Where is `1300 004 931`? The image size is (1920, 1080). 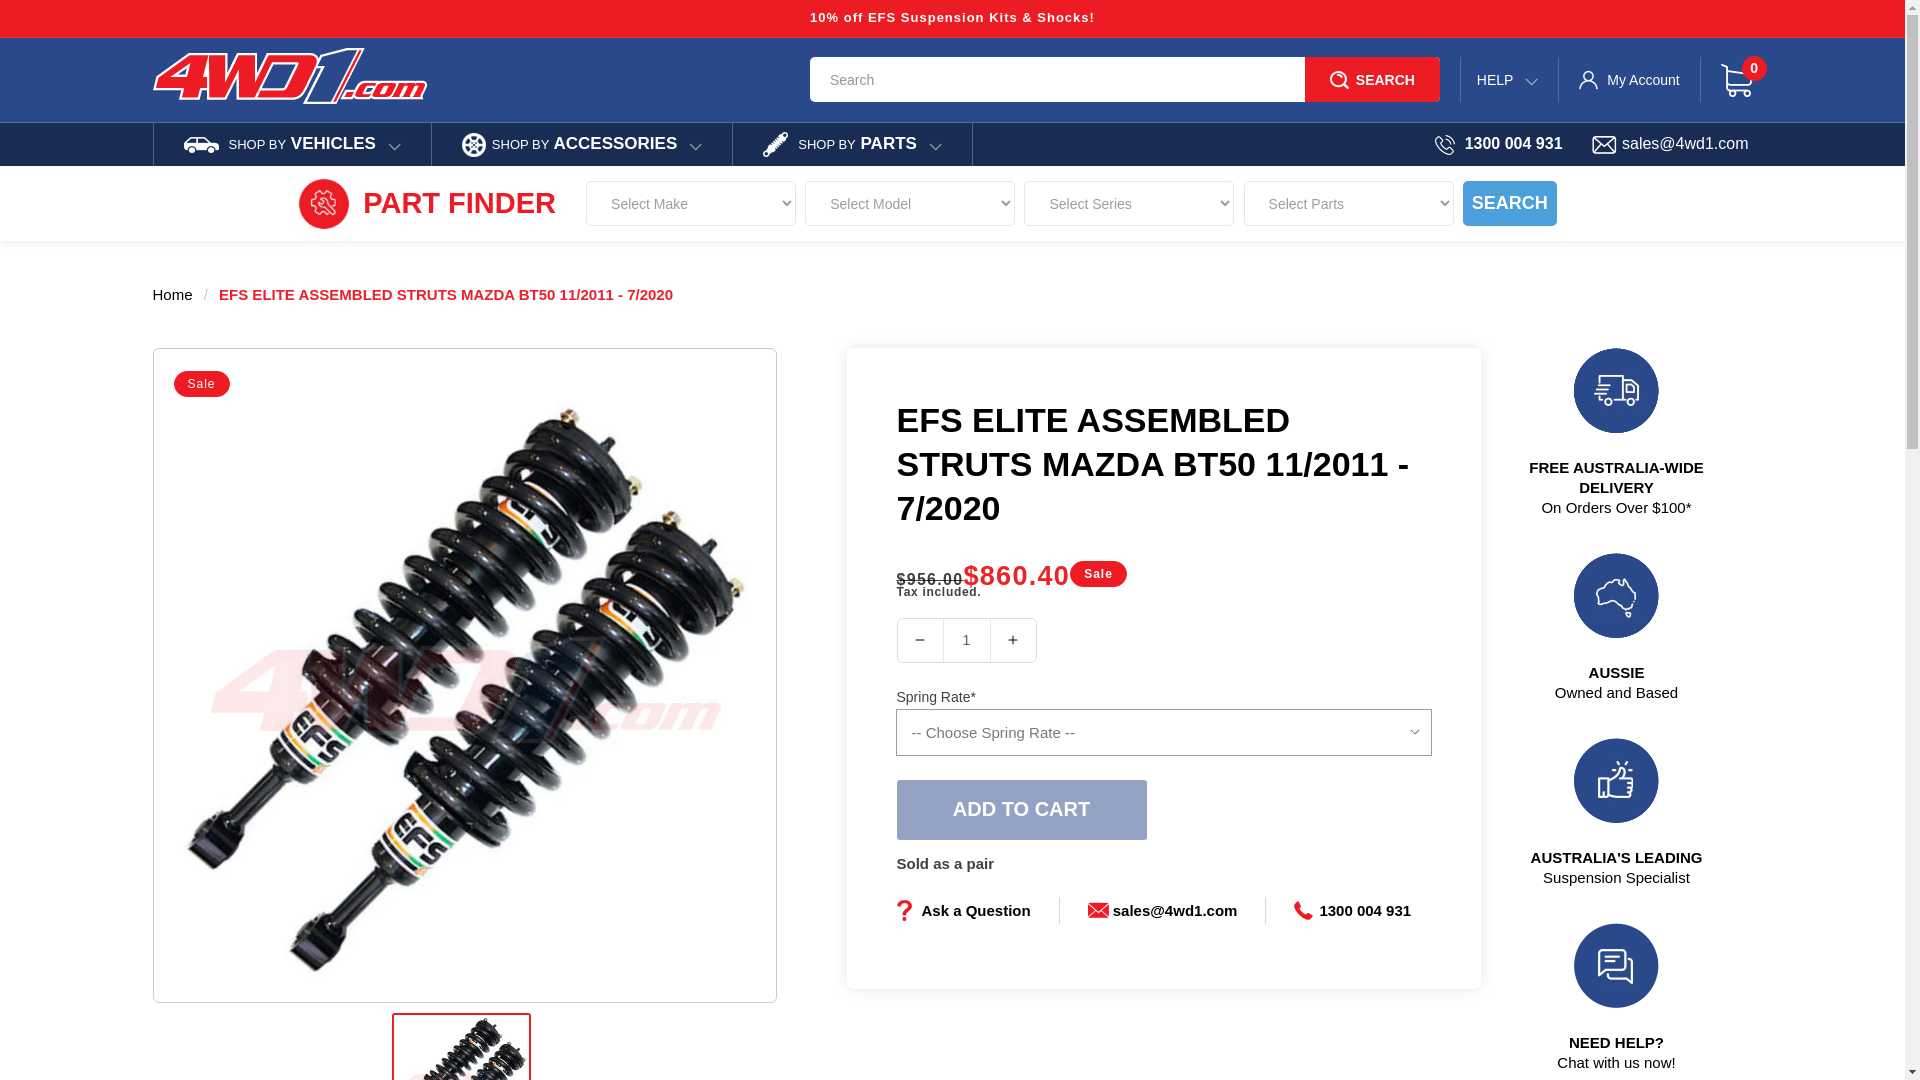 1300 004 931 is located at coordinates (1352, 910).